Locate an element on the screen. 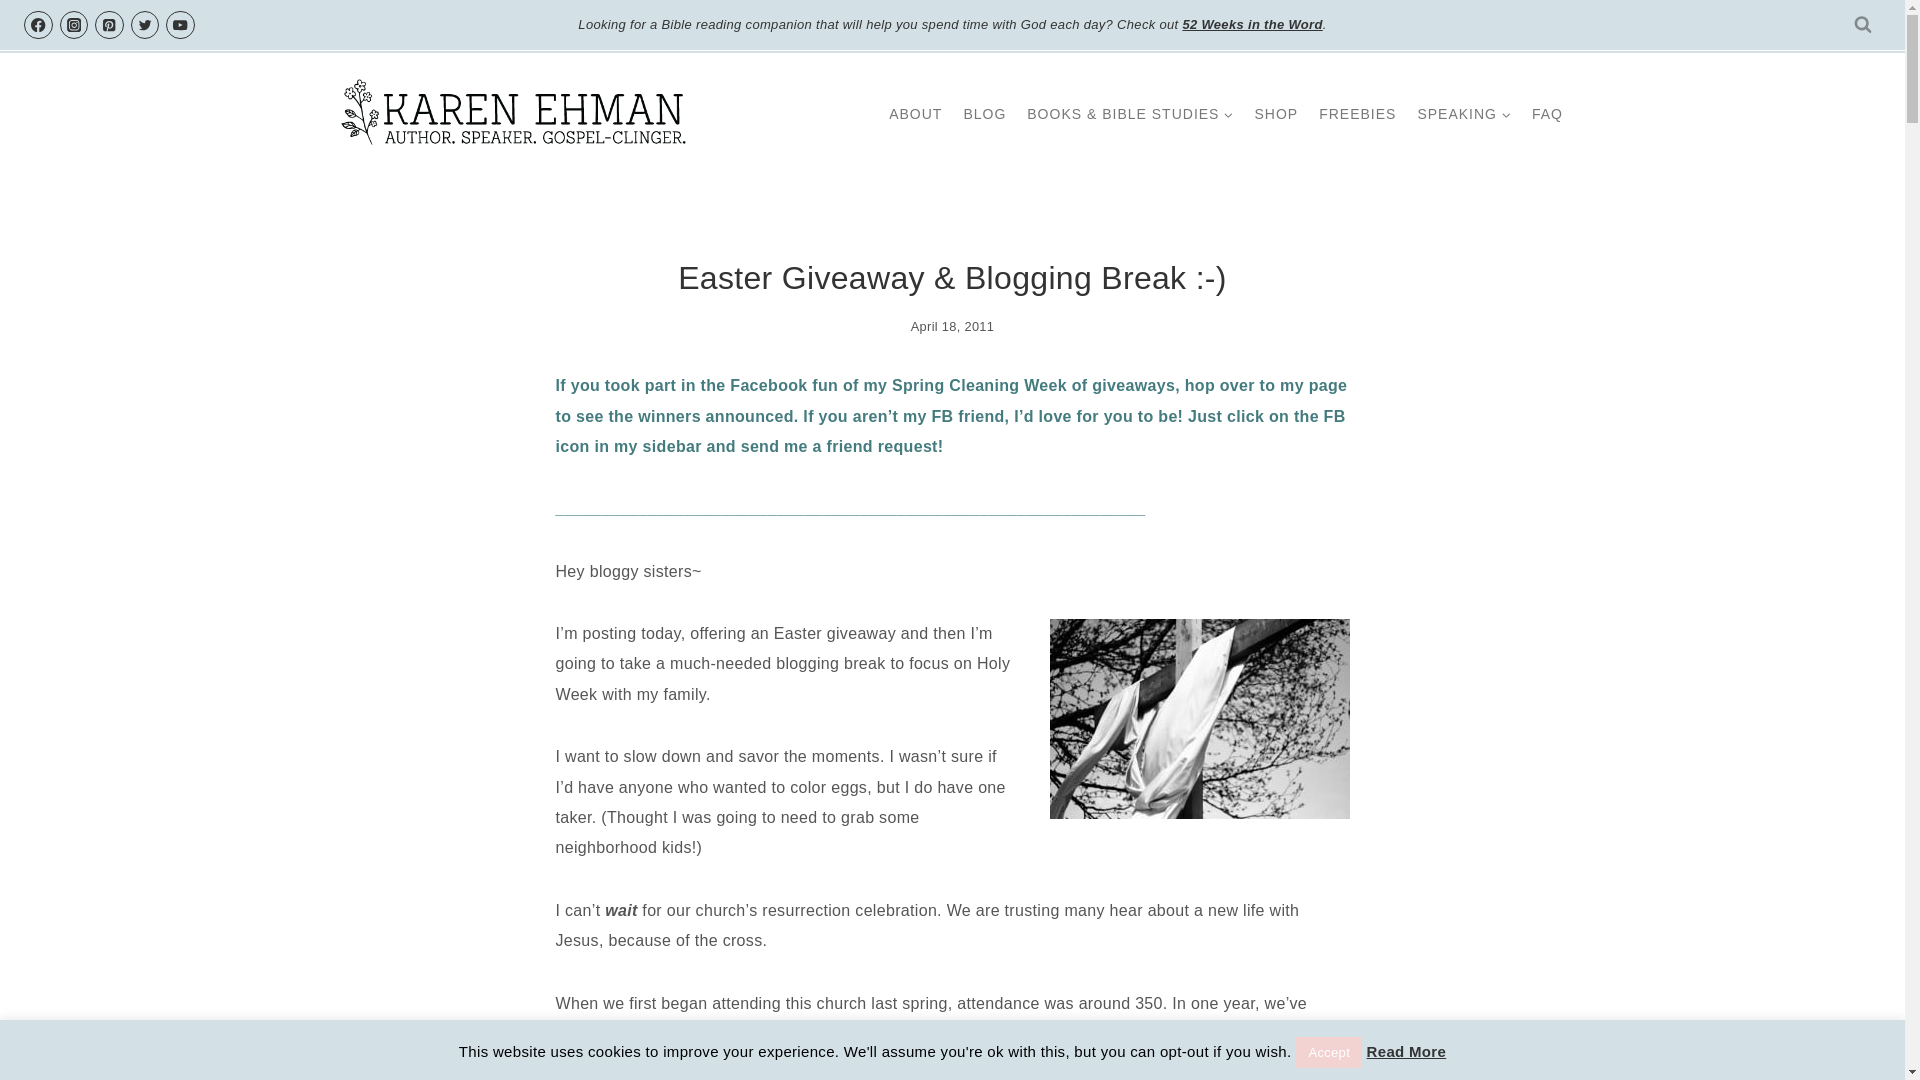  FAQ is located at coordinates (1546, 114).